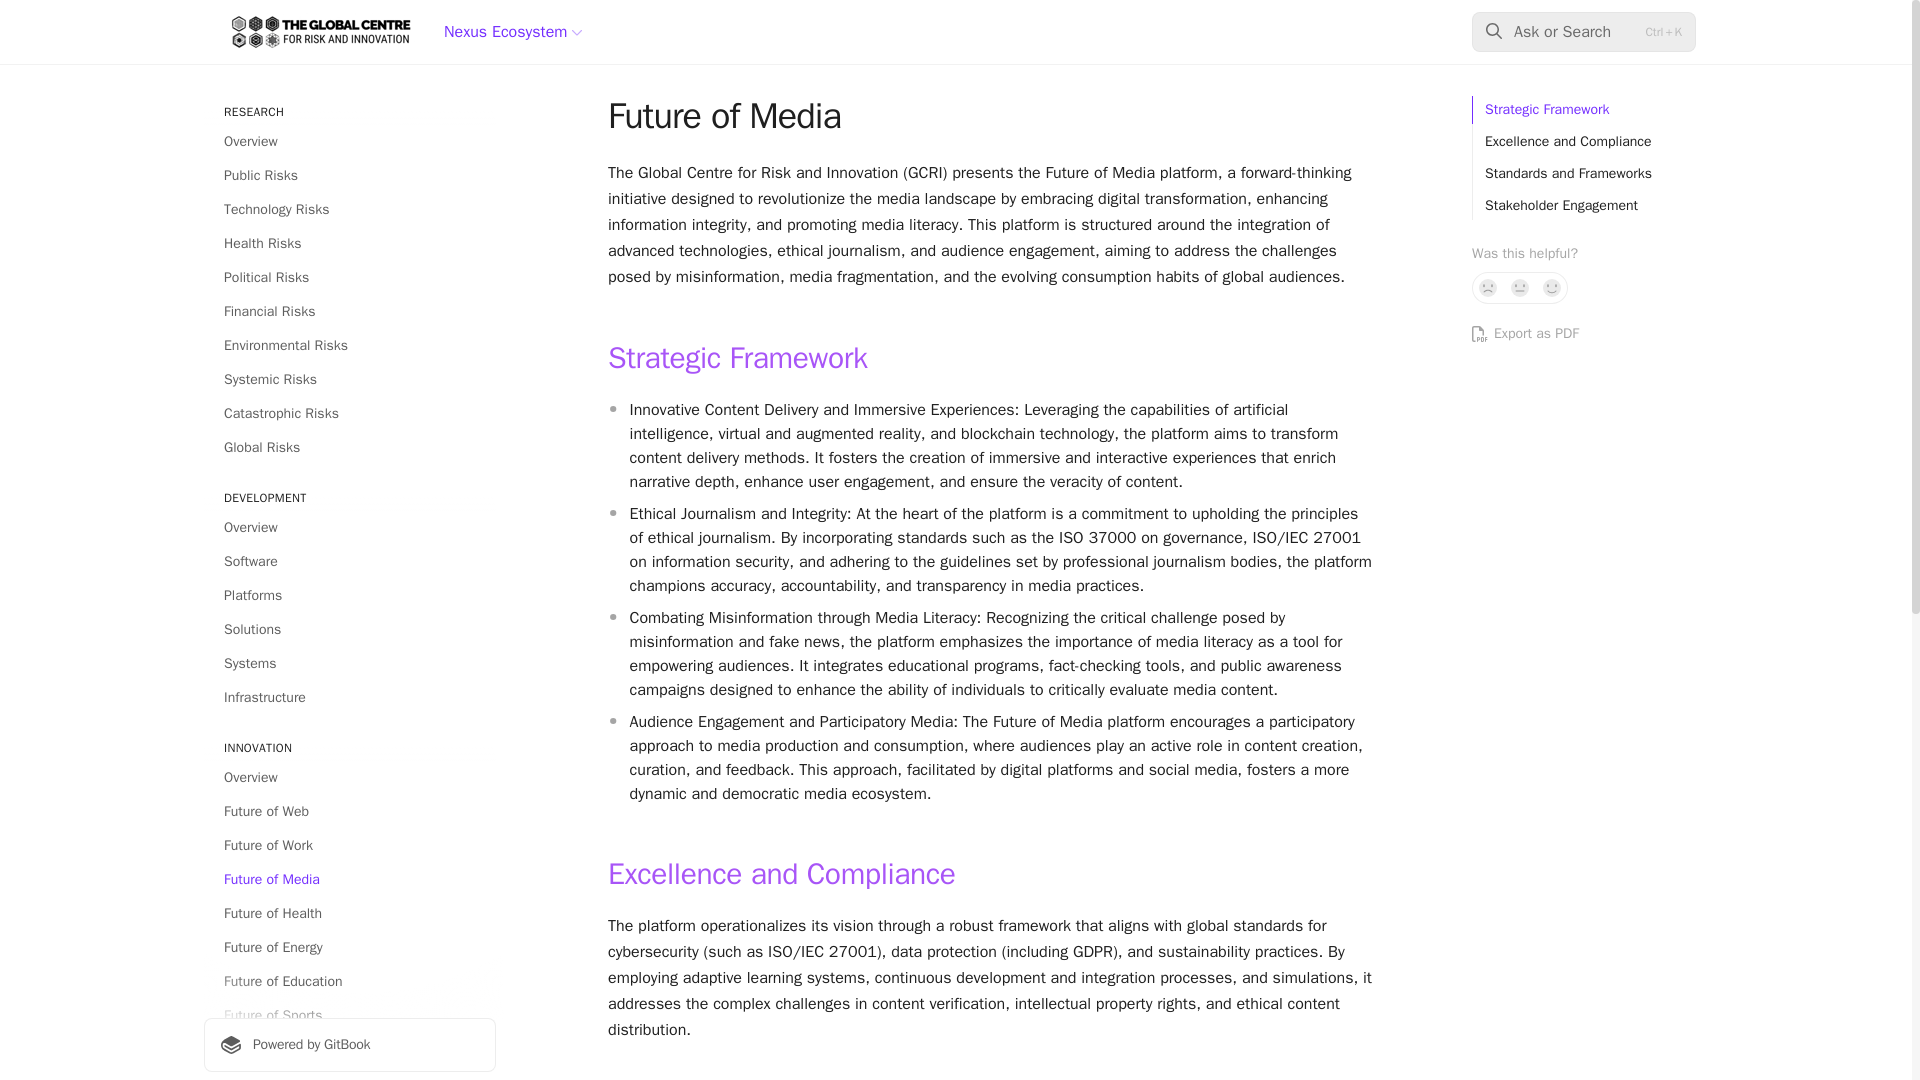 The image size is (1920, 1080). Describe the element at coordinates (349, 448) in the screenshot. I see `Global Risks` at that location.